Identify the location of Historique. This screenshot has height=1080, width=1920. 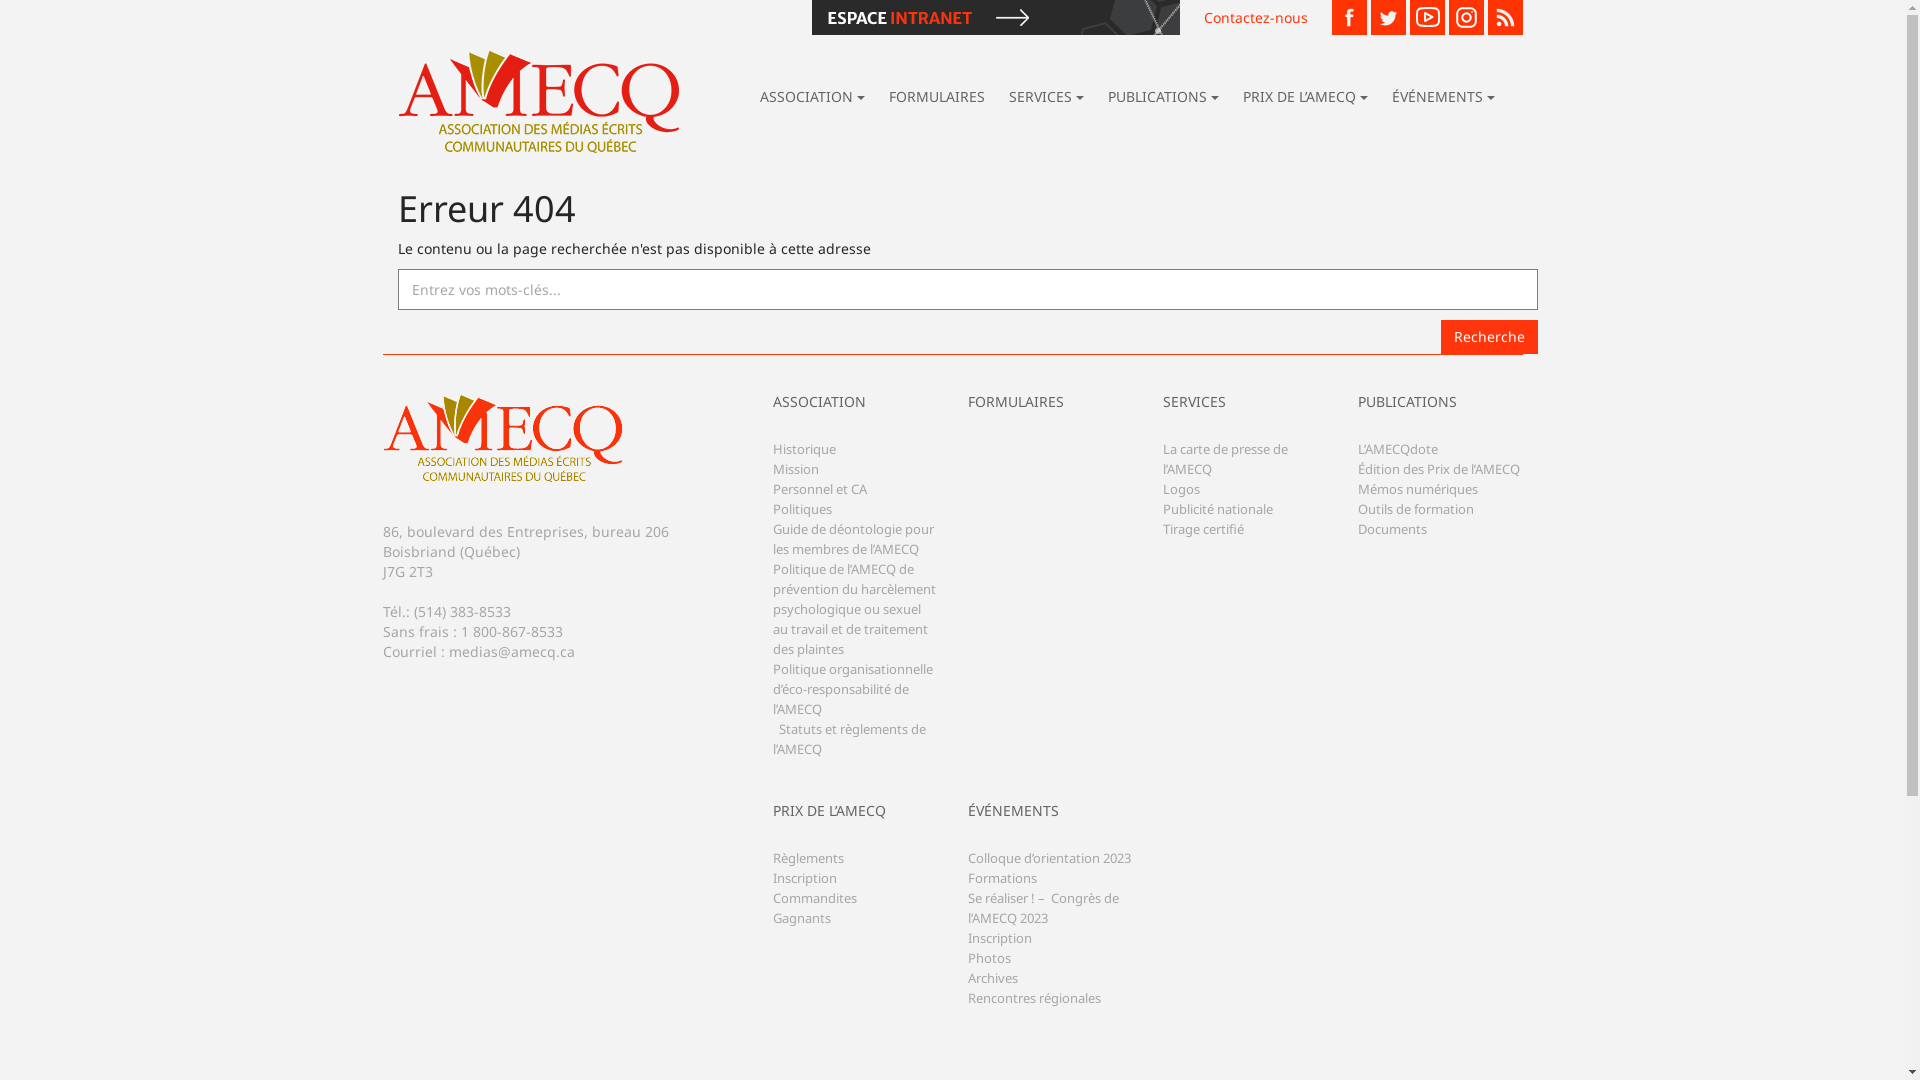
(804, 464).